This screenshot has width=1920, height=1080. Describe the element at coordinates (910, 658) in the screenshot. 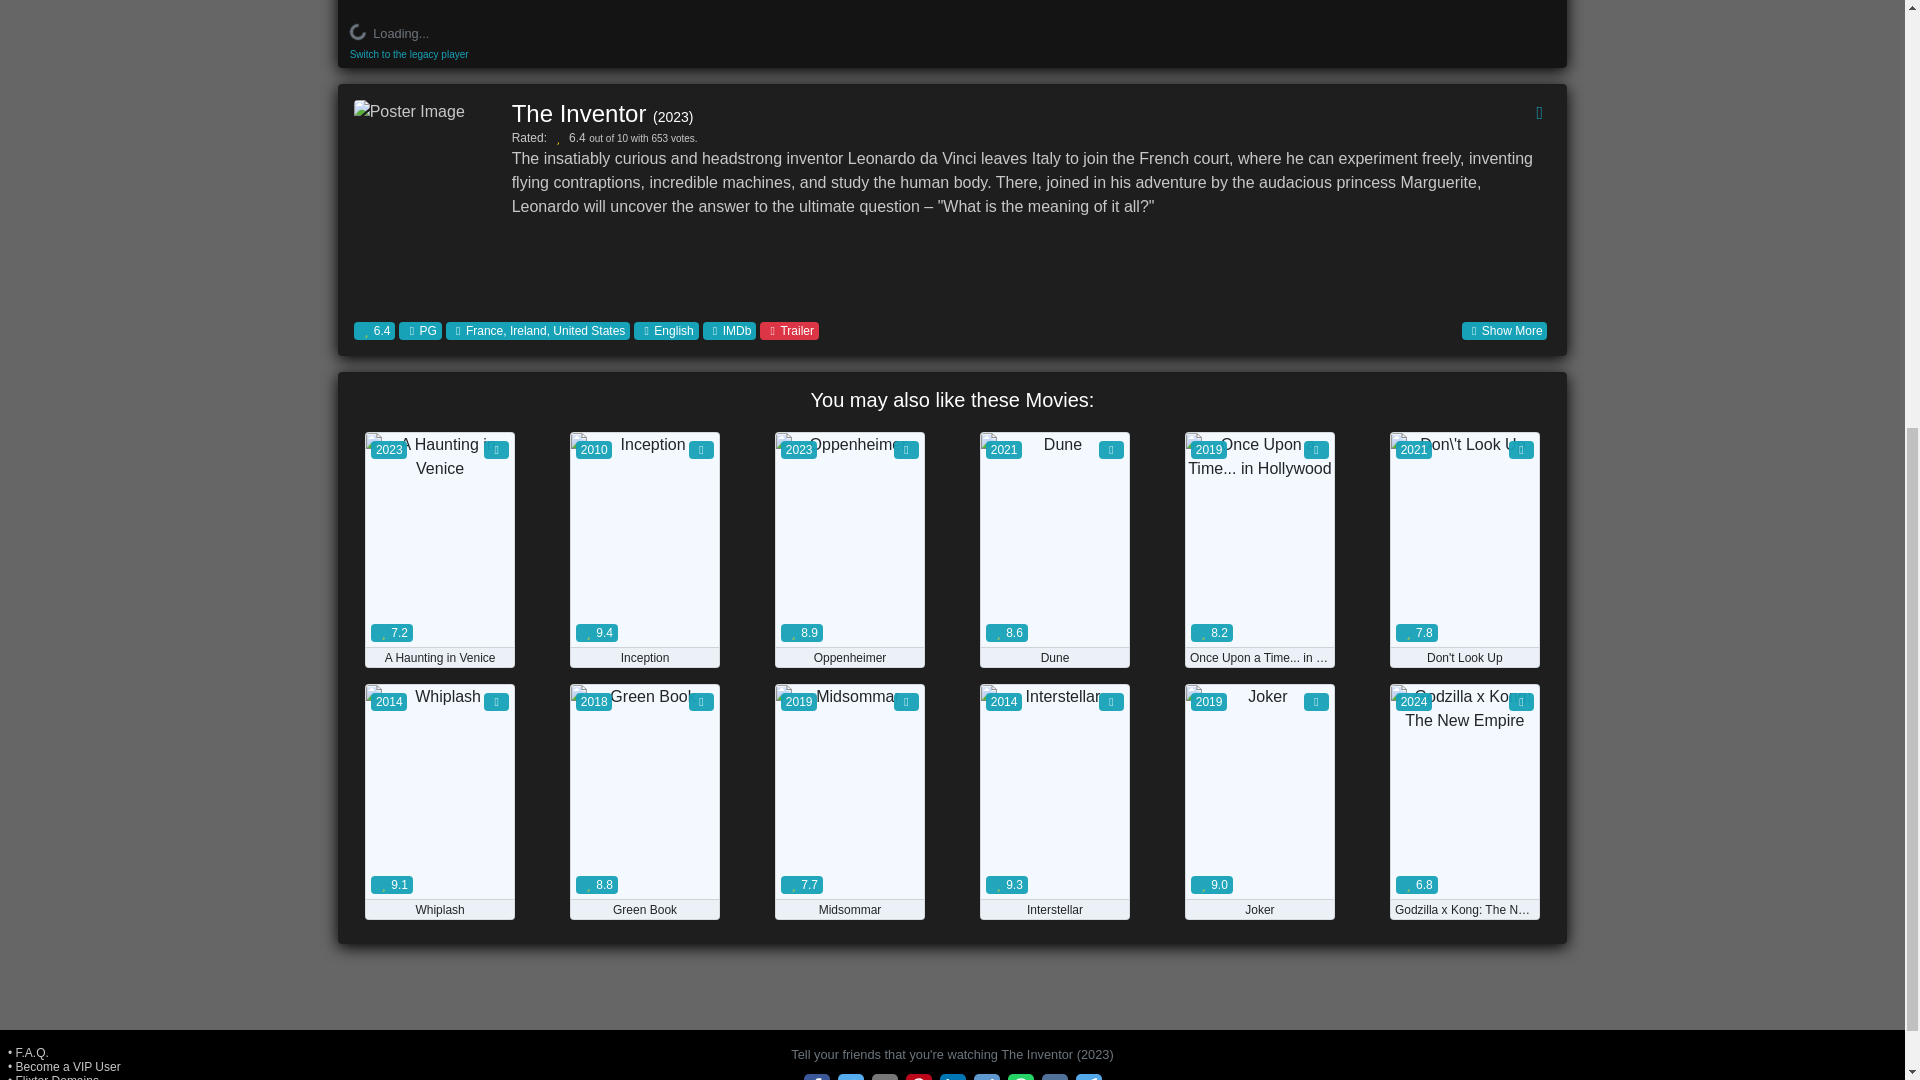

I see `Download` at that location.